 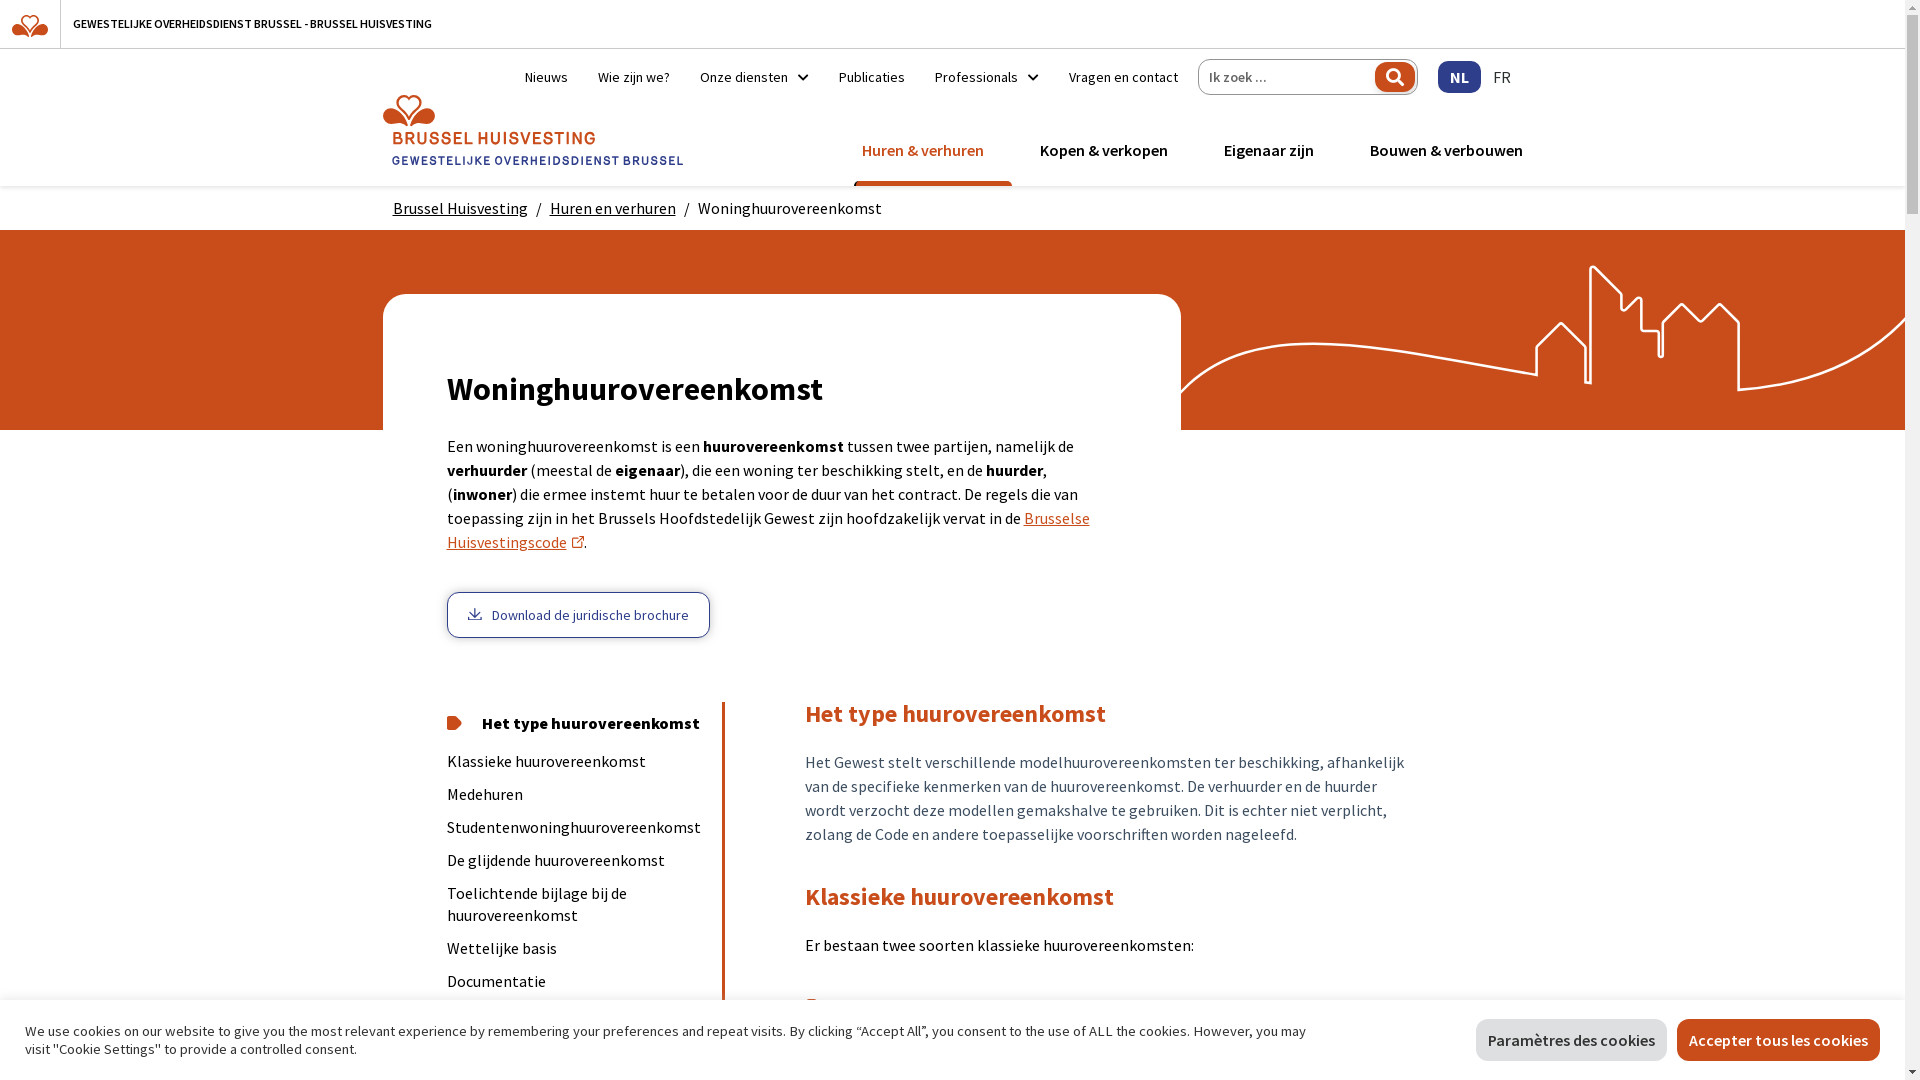 I want to click on Huren en verhuren, so click(x=613, y=208).